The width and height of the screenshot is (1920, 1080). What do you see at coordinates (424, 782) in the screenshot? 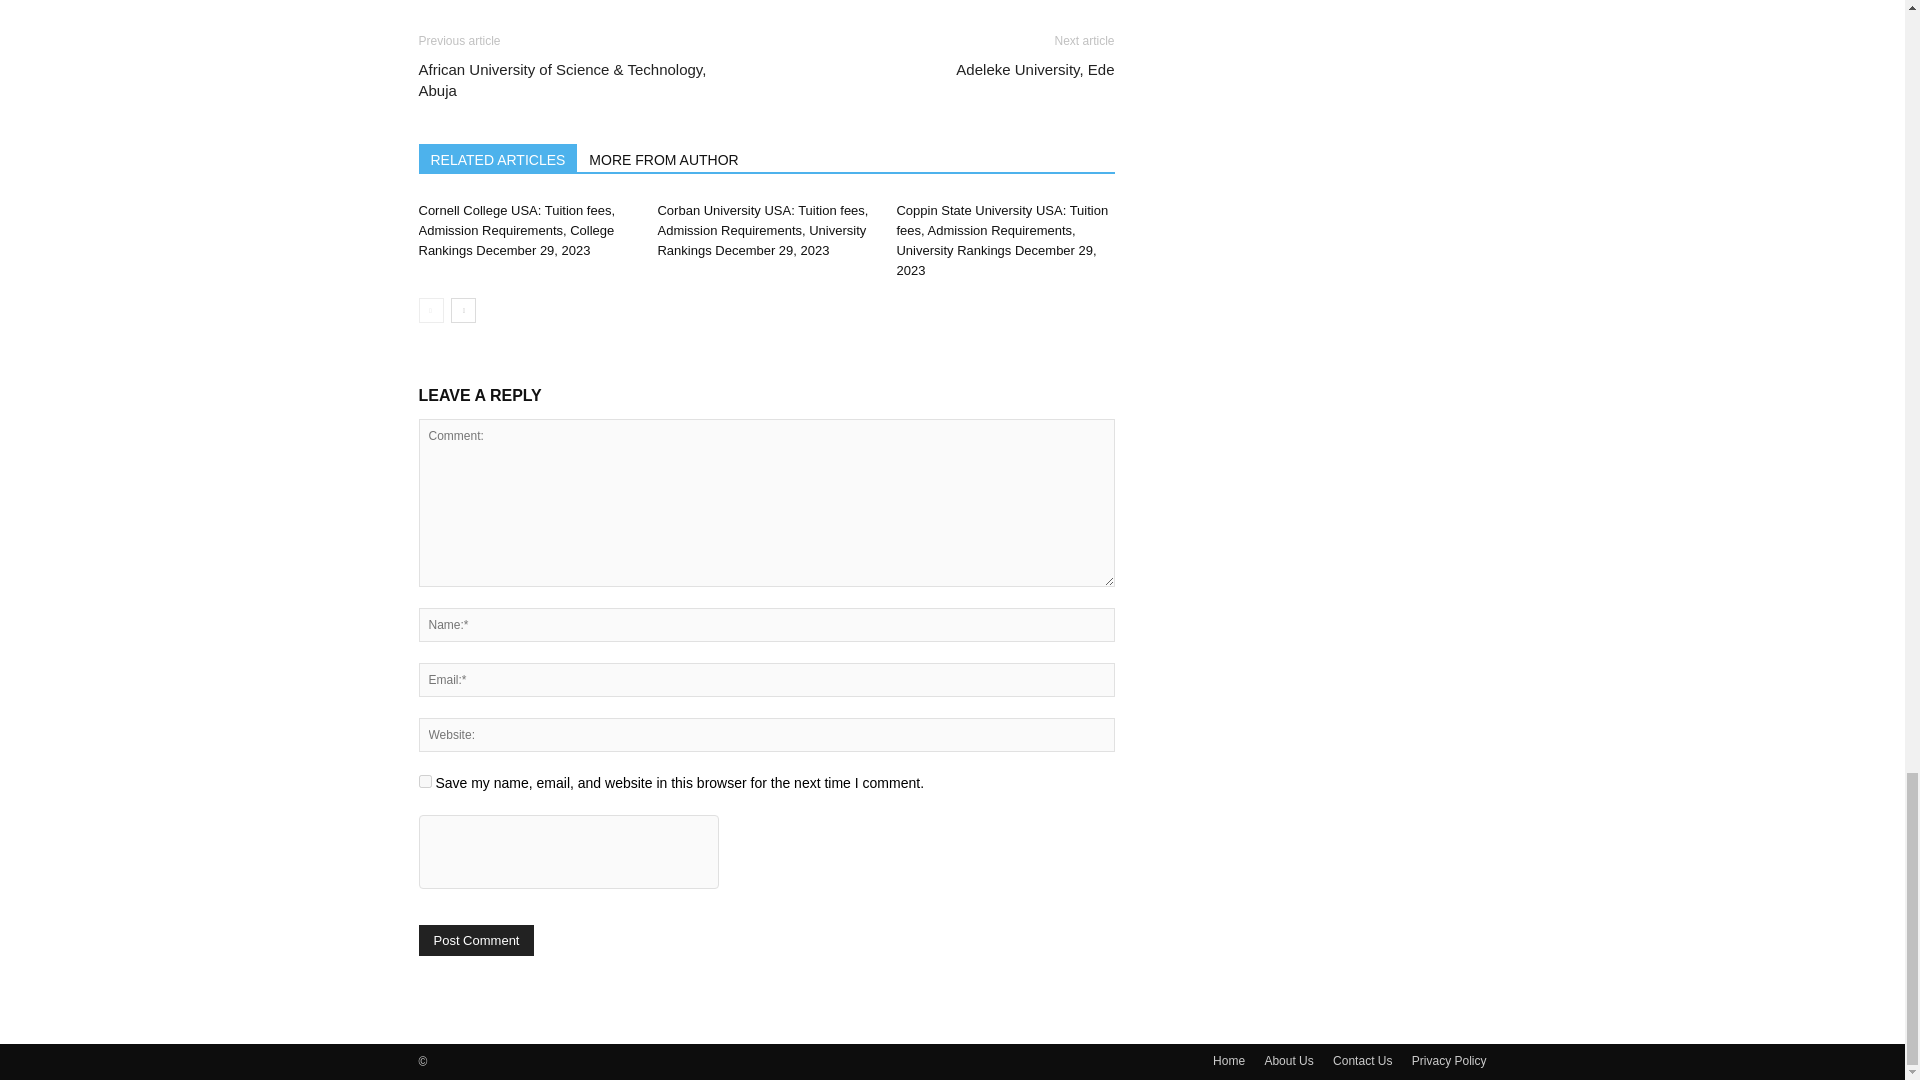
I see `yes` at bounding box center [424, 782].